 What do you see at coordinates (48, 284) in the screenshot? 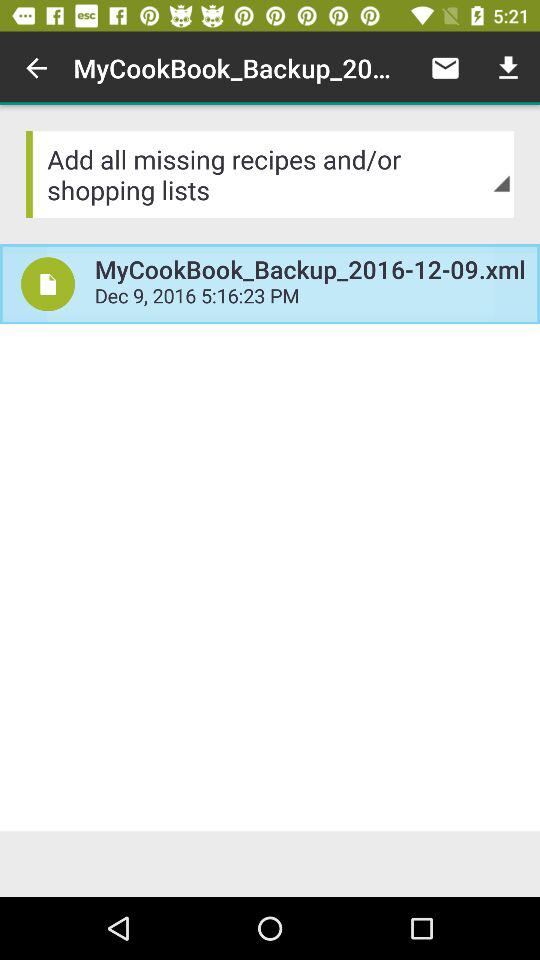
I see `select the item below the add all missing item` at bounding box center [48, 284].